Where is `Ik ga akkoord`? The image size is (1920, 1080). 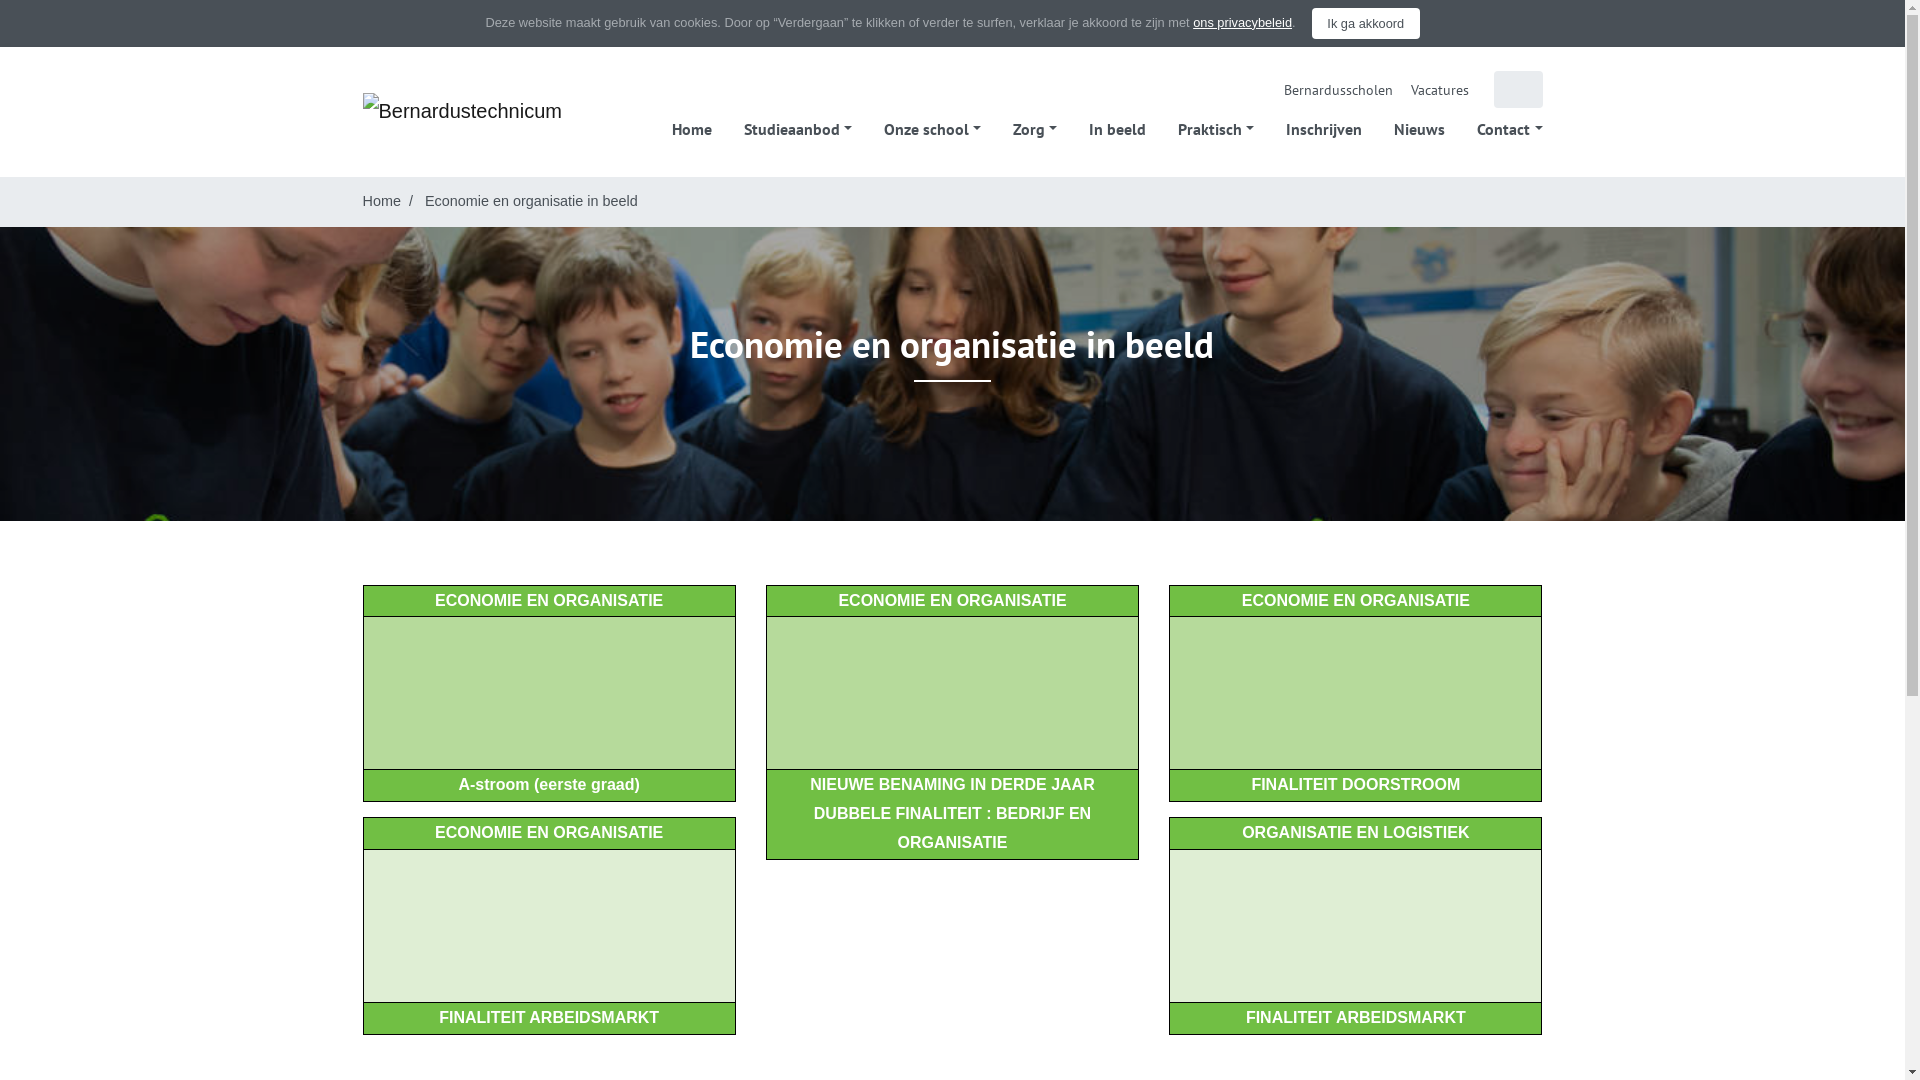 Ik ga akkoord is located at coordinates (1366, 23).